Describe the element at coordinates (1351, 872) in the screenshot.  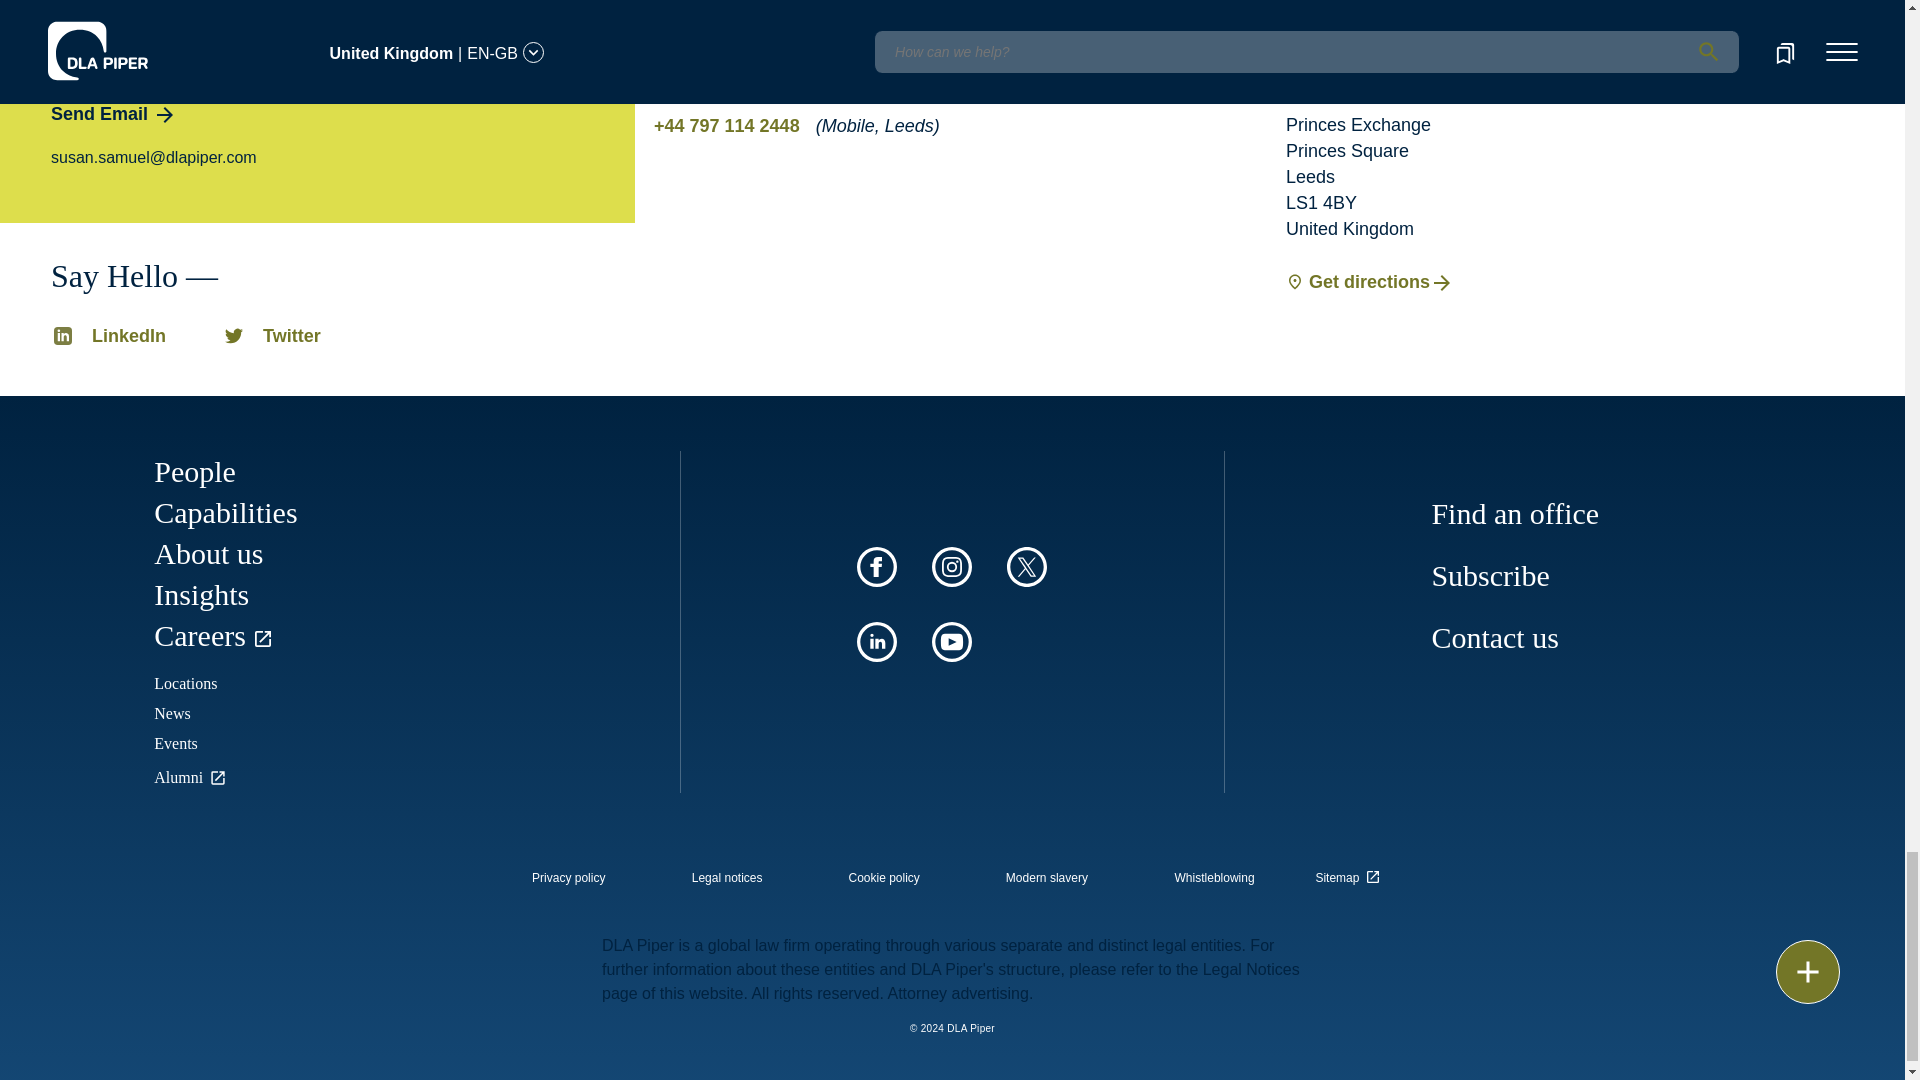
I see `external` at that location.